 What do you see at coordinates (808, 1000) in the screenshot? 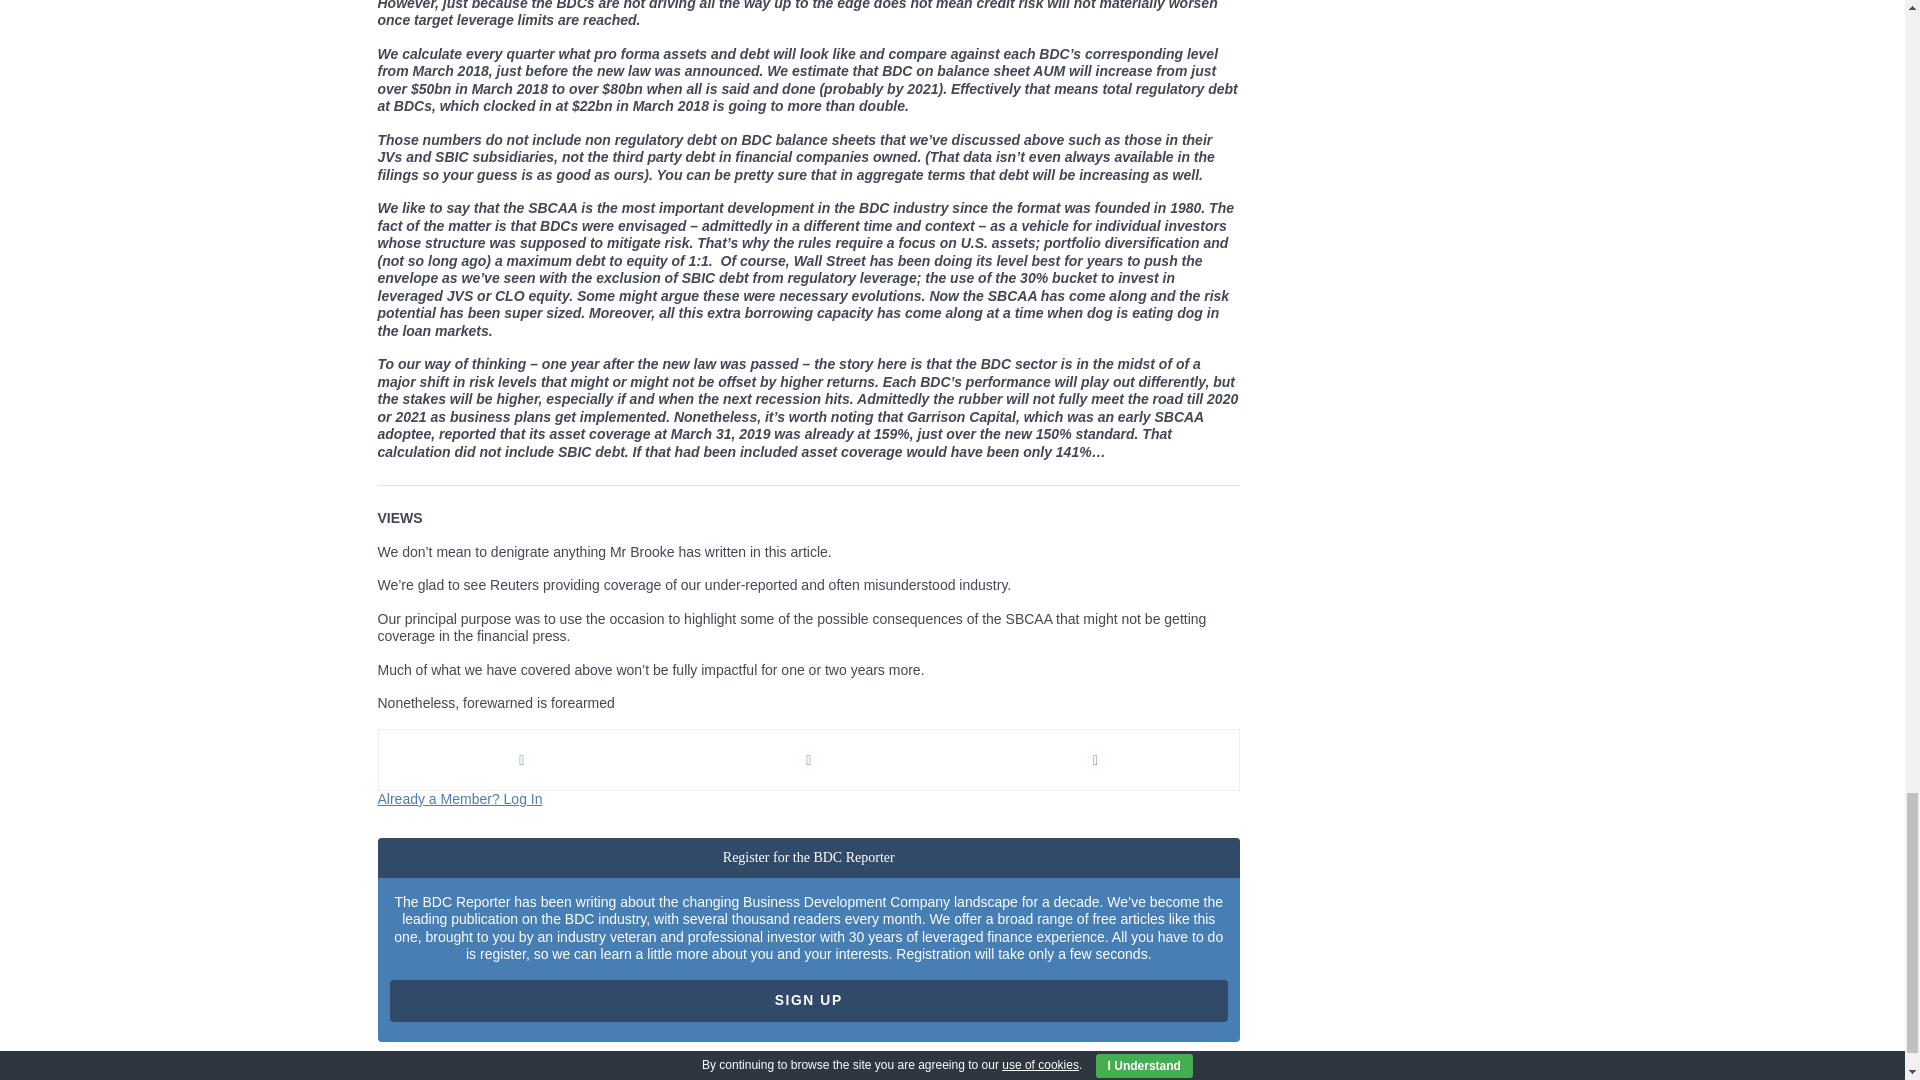
I see `SIGN UP` at bounding box center [808, 1000].